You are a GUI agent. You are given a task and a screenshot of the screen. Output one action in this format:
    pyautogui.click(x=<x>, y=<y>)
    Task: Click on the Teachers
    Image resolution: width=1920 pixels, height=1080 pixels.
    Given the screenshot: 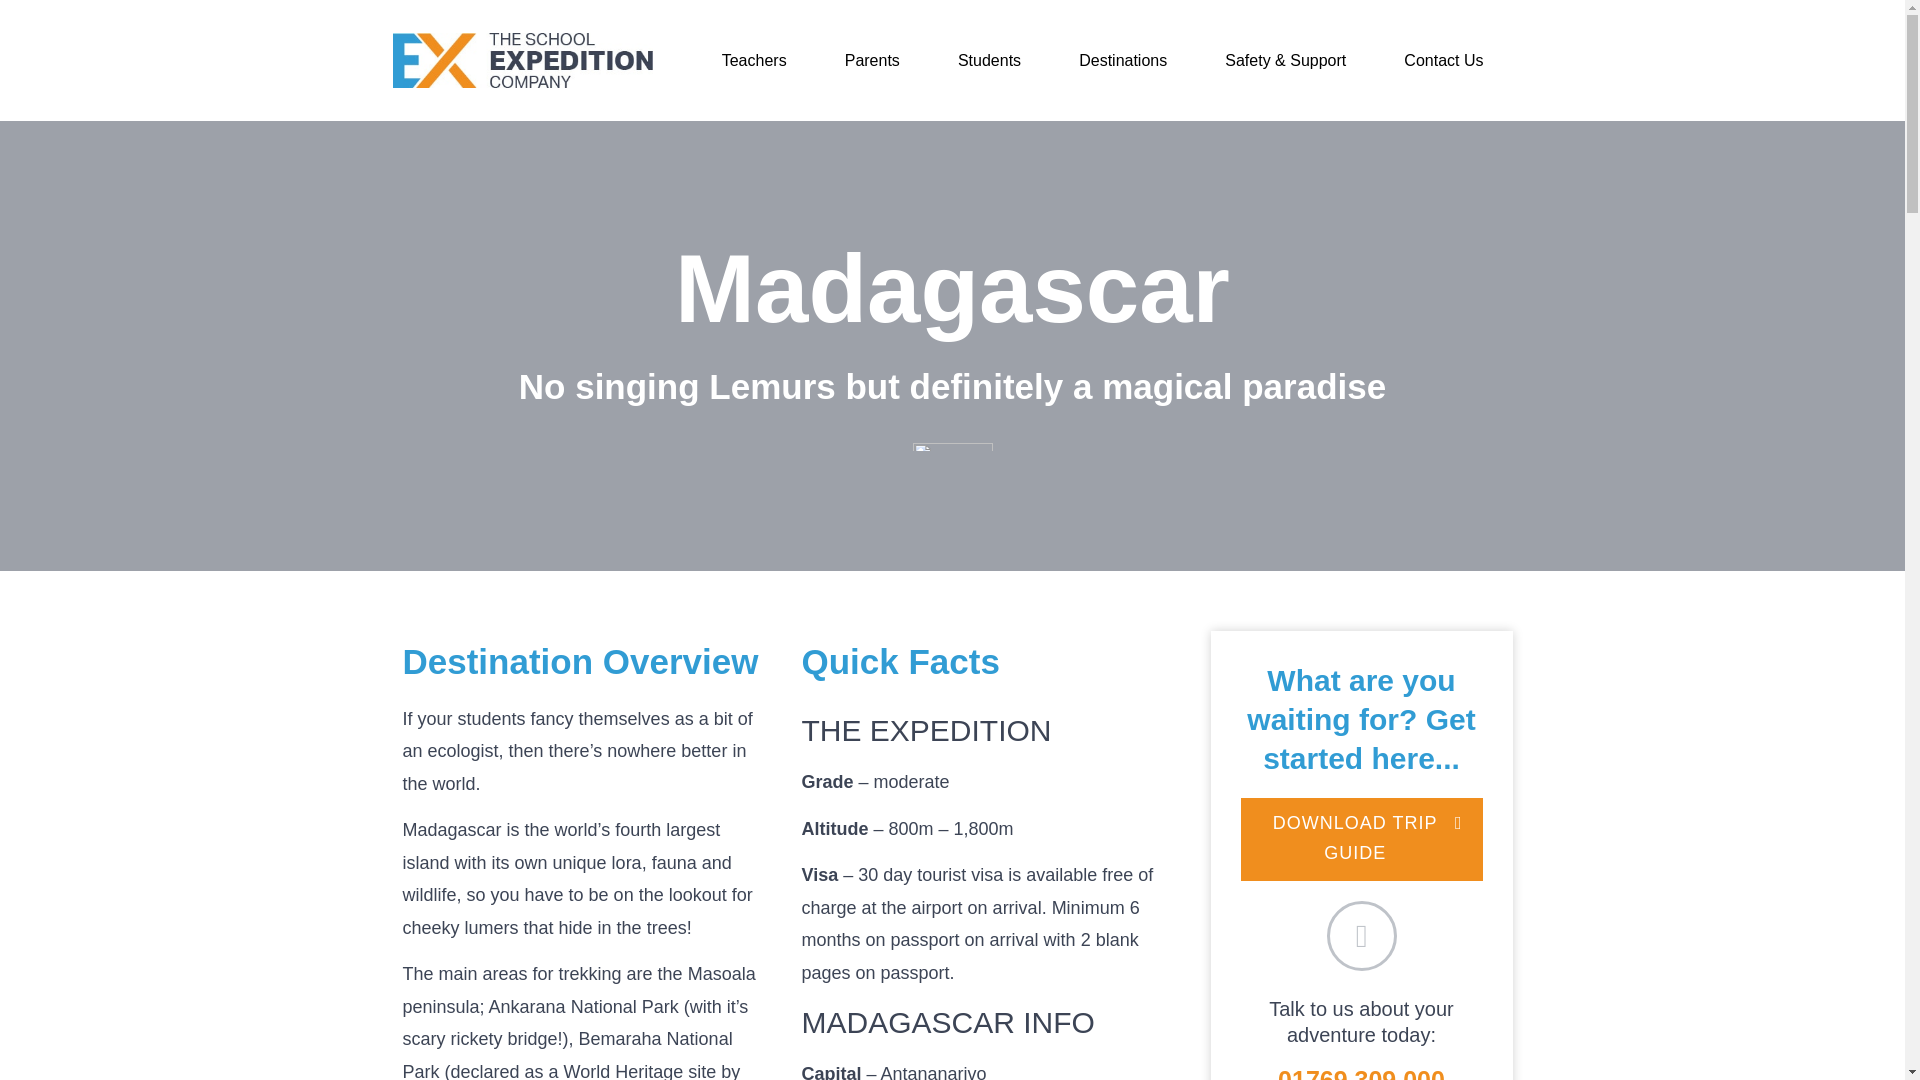 What is the action you would take?
    pyautogui.click(x=754, y=60)
    